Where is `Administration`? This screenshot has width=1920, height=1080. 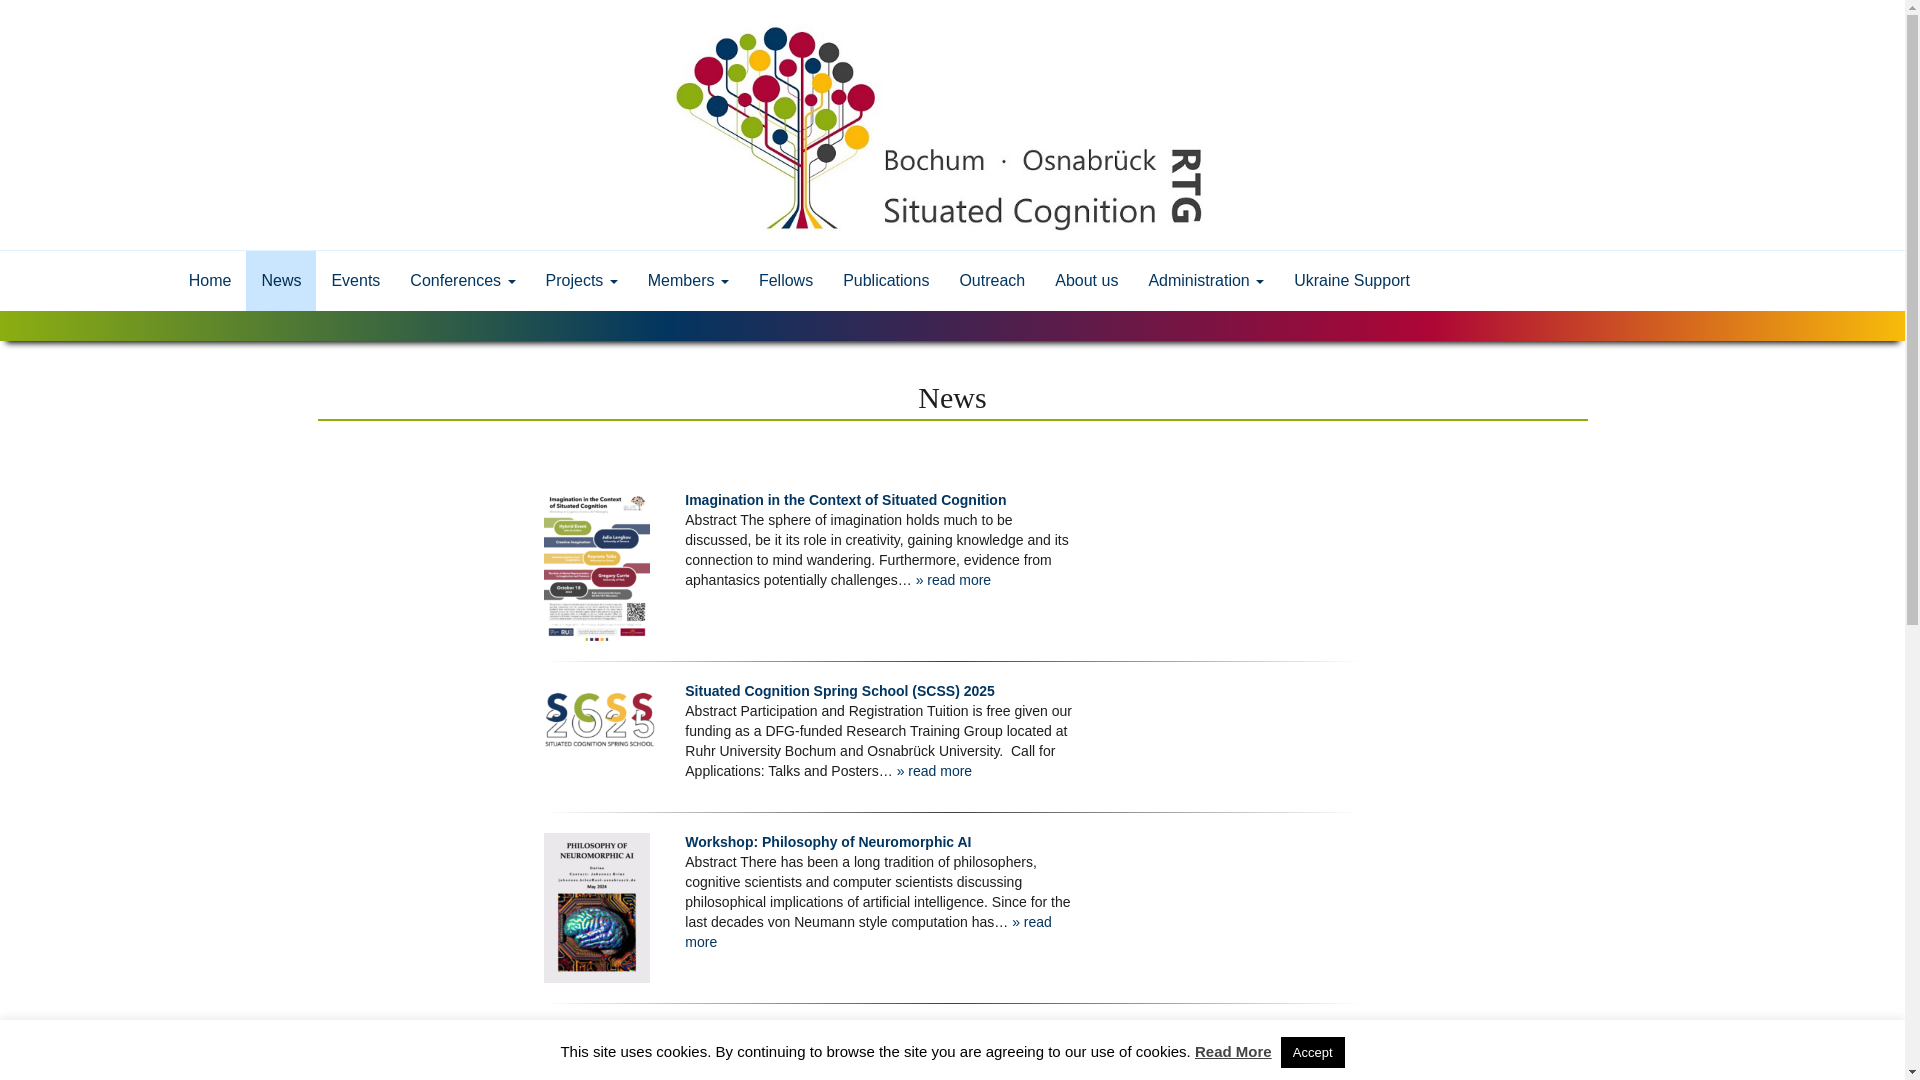 Administration is located at coordinates (1205, 280).